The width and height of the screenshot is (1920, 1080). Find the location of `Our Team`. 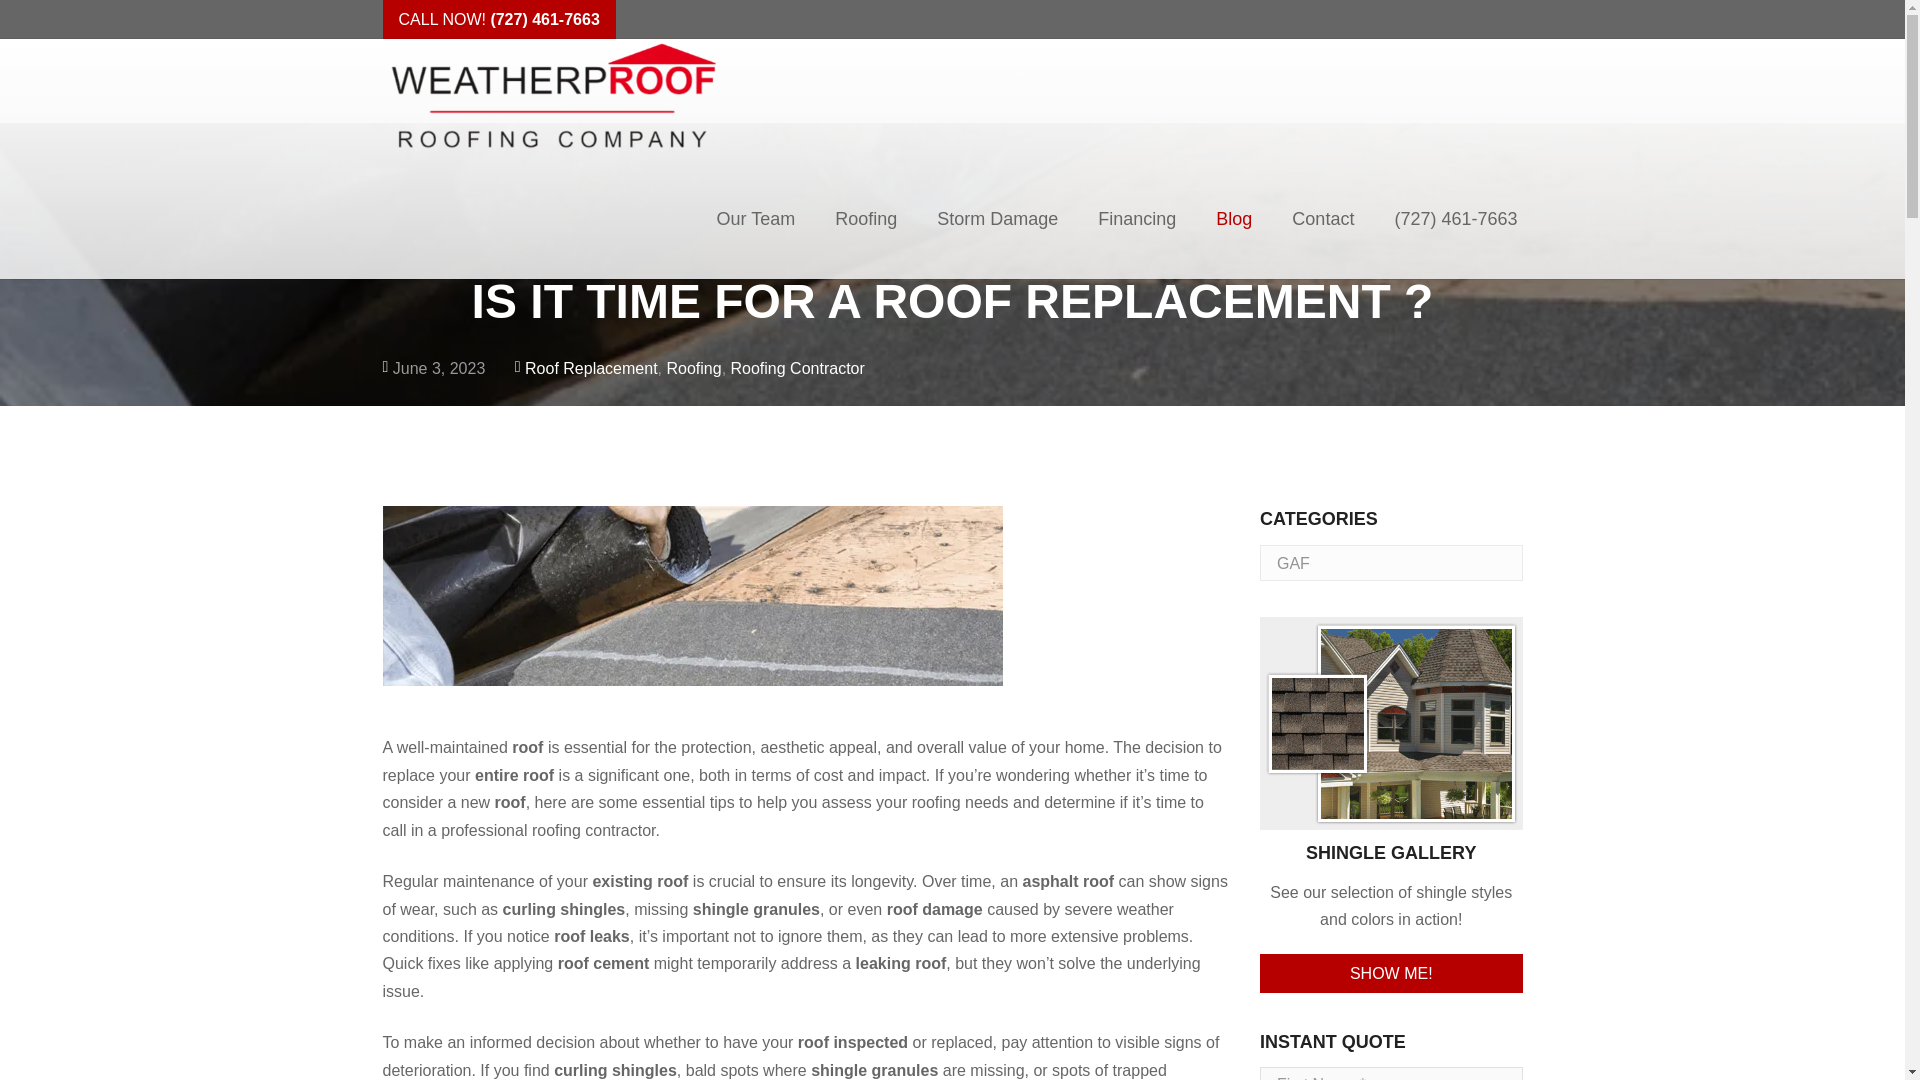

Our Team is located at coordinates (754, 218).